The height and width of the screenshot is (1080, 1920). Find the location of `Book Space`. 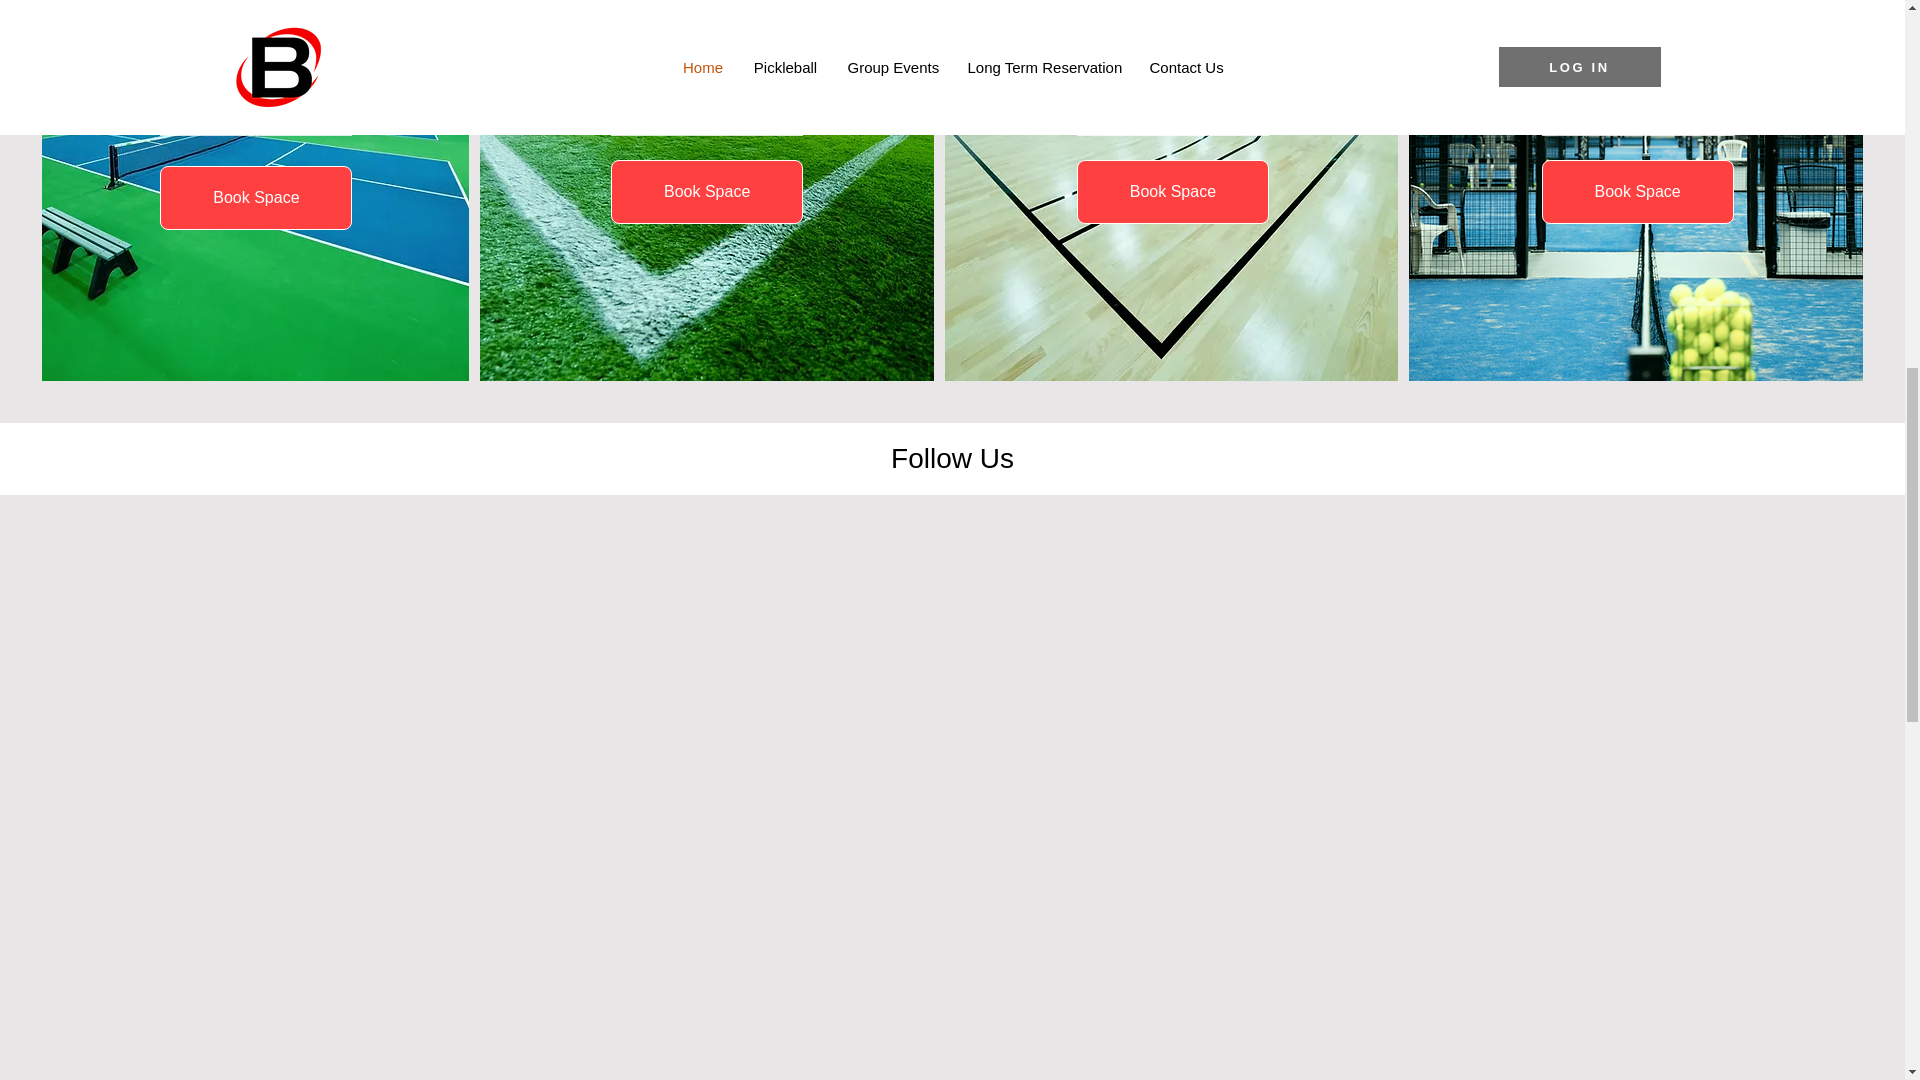

Book Space is located at coordinates (1173, 191).